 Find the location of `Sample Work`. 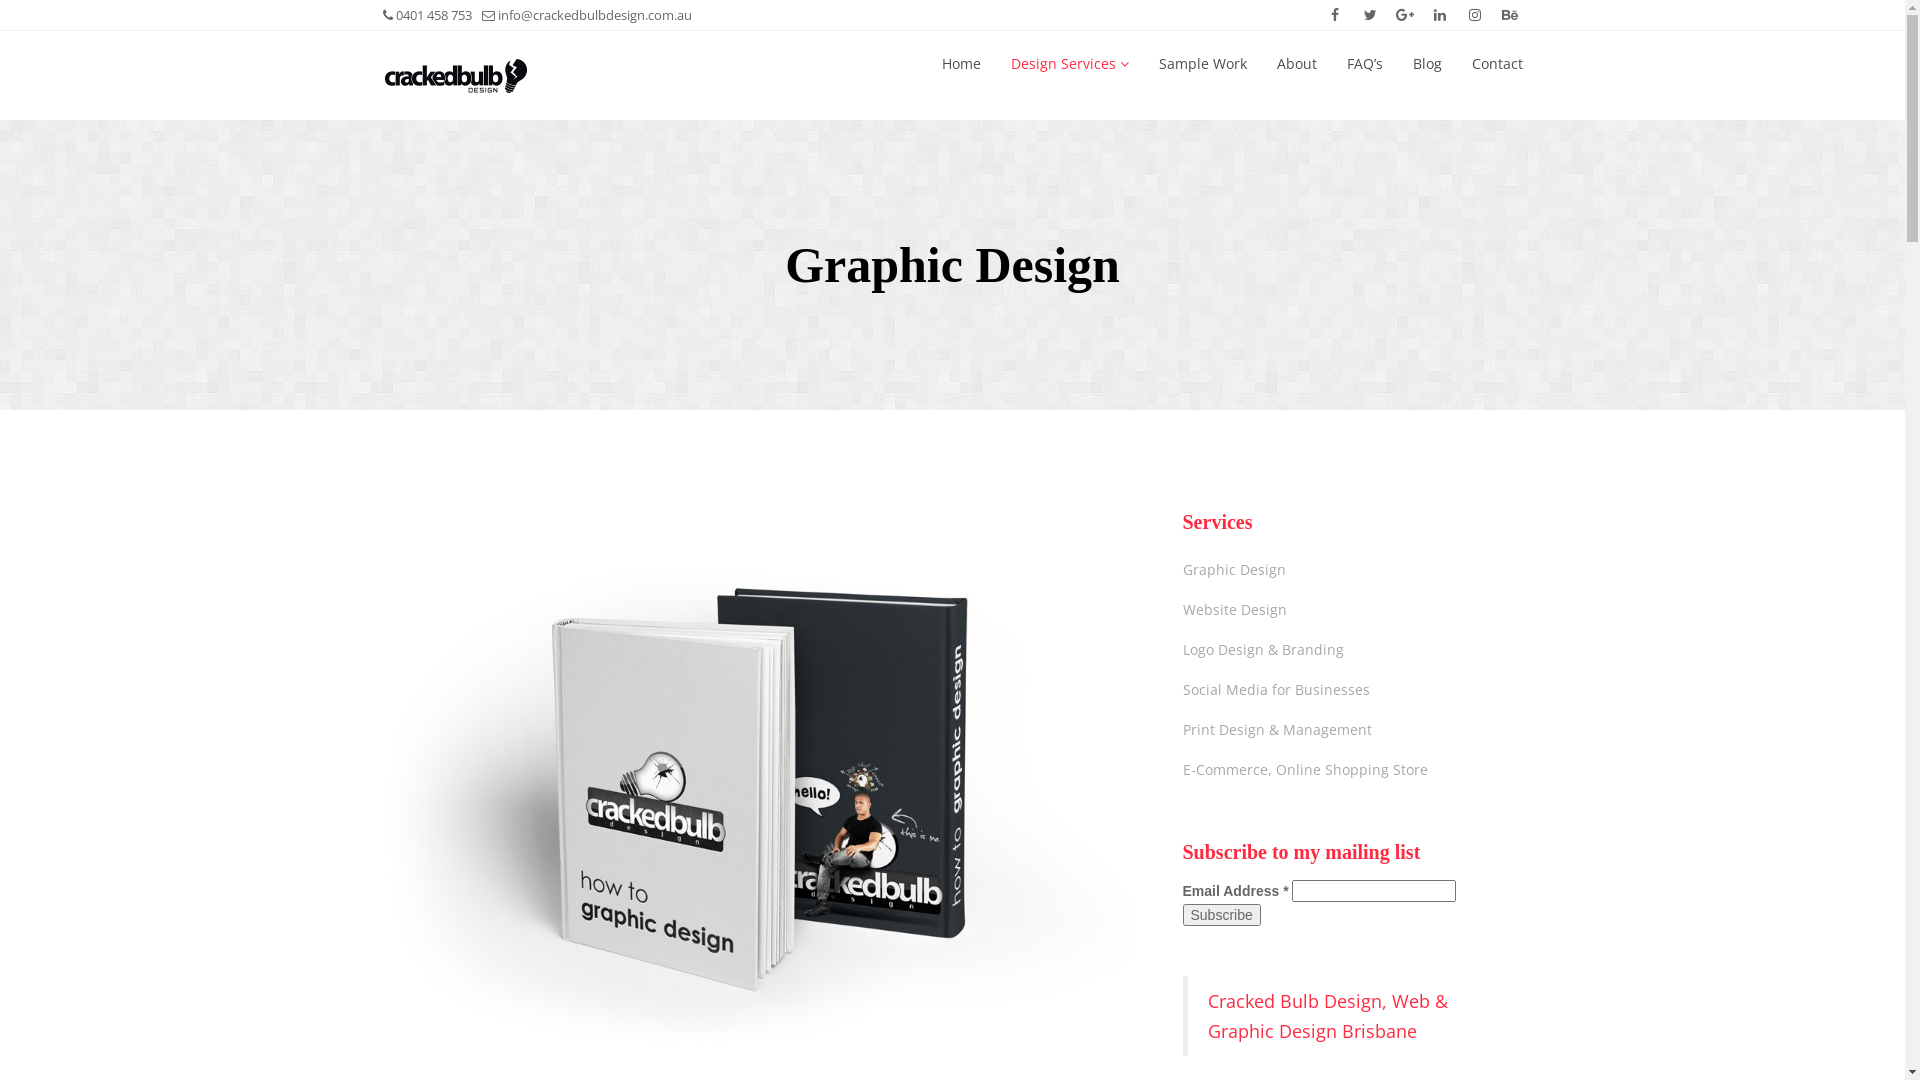

Sample Work is located at coordinates (1202, 64).